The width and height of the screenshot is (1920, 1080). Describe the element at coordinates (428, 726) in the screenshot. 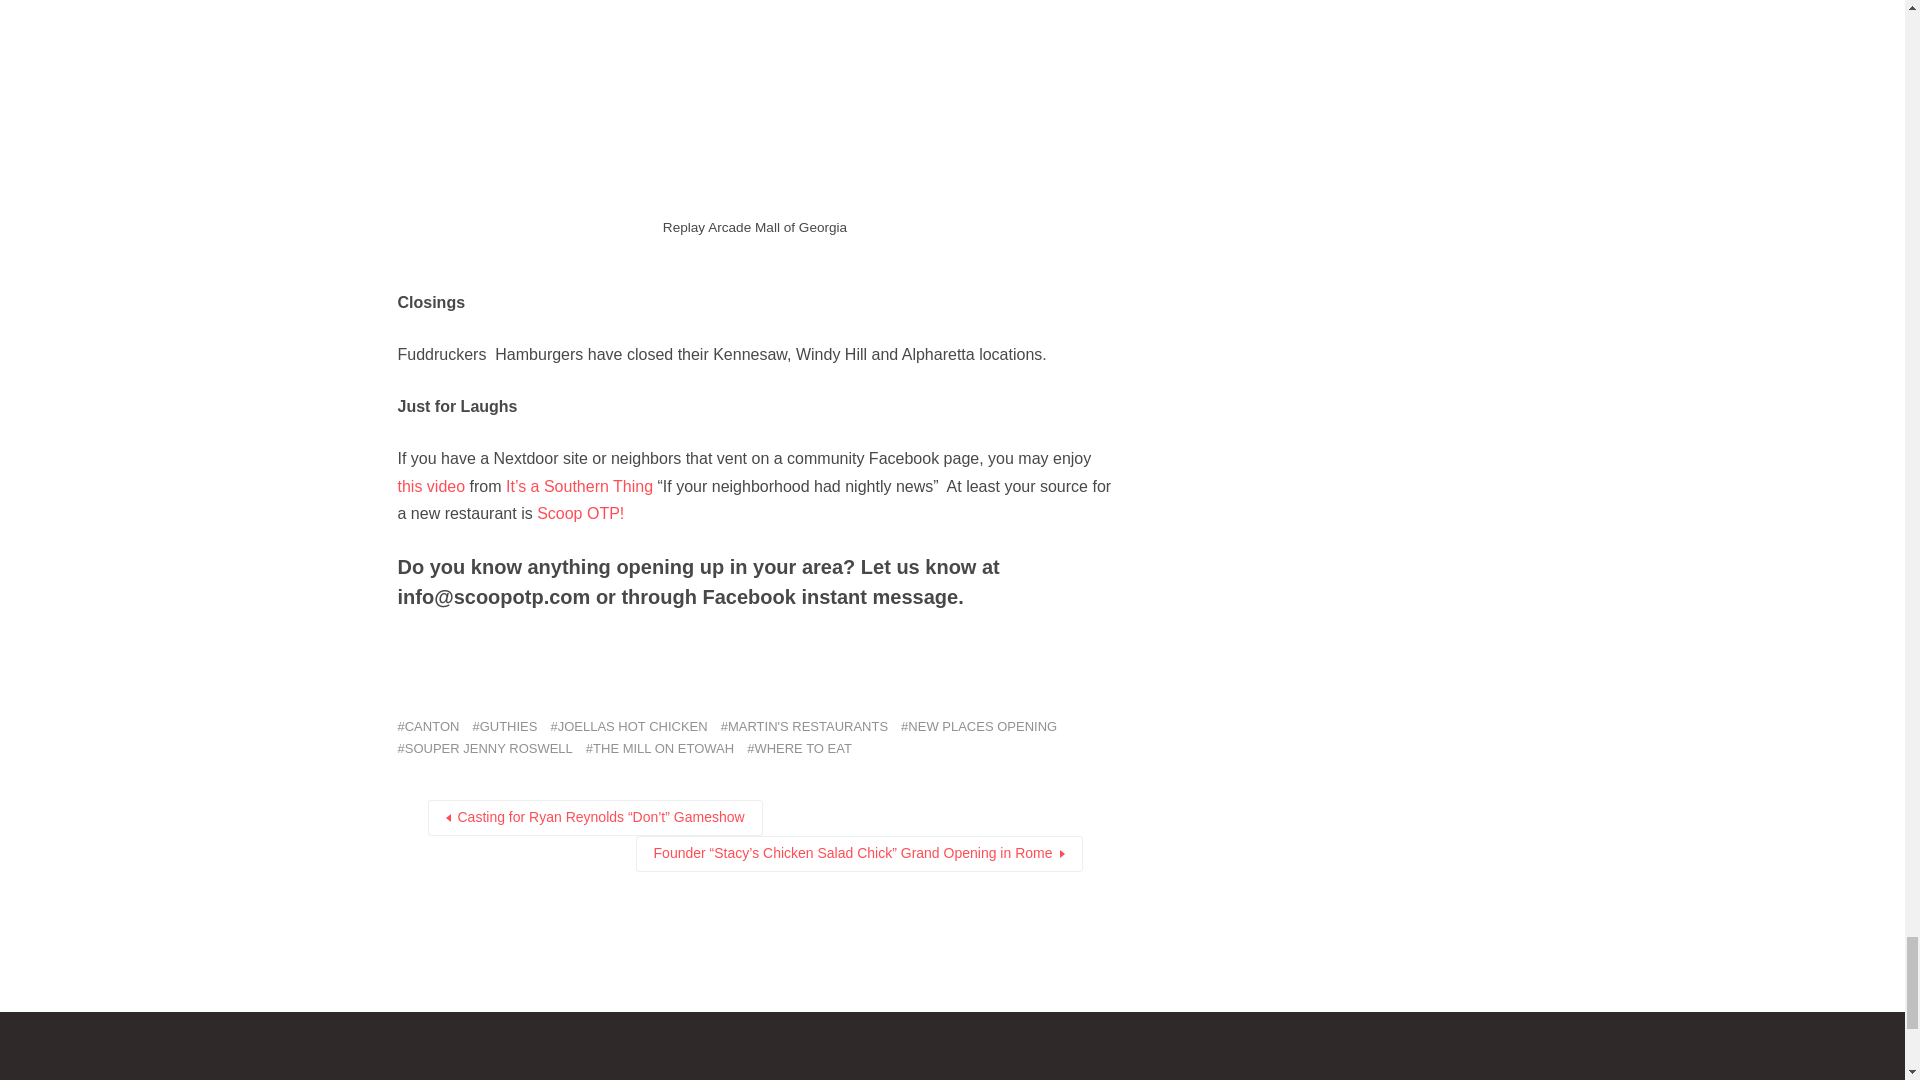

I see `CANTON` at that location.